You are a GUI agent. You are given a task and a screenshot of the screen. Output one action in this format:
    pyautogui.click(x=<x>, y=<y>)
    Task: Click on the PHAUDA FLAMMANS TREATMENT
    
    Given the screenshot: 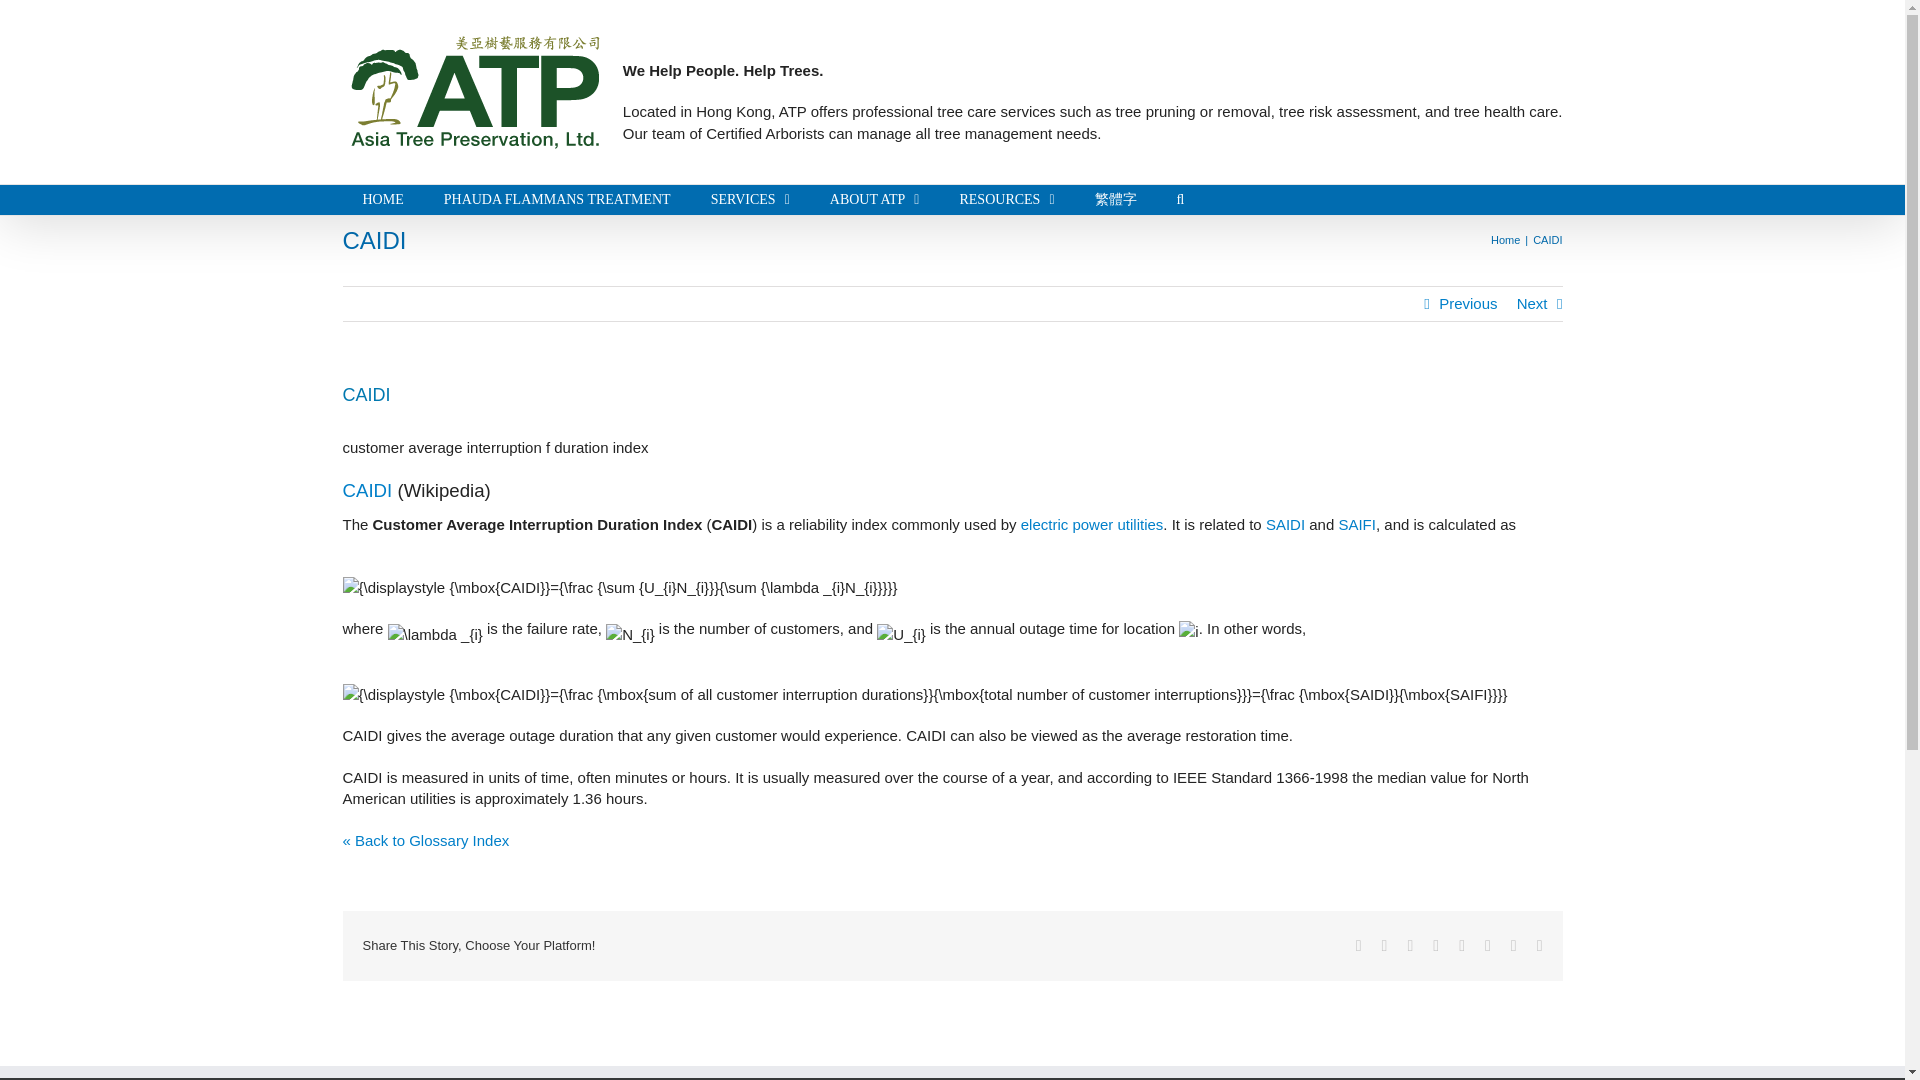 What is the action you would take?
    pyautogui.click(x=558, y=199)
    